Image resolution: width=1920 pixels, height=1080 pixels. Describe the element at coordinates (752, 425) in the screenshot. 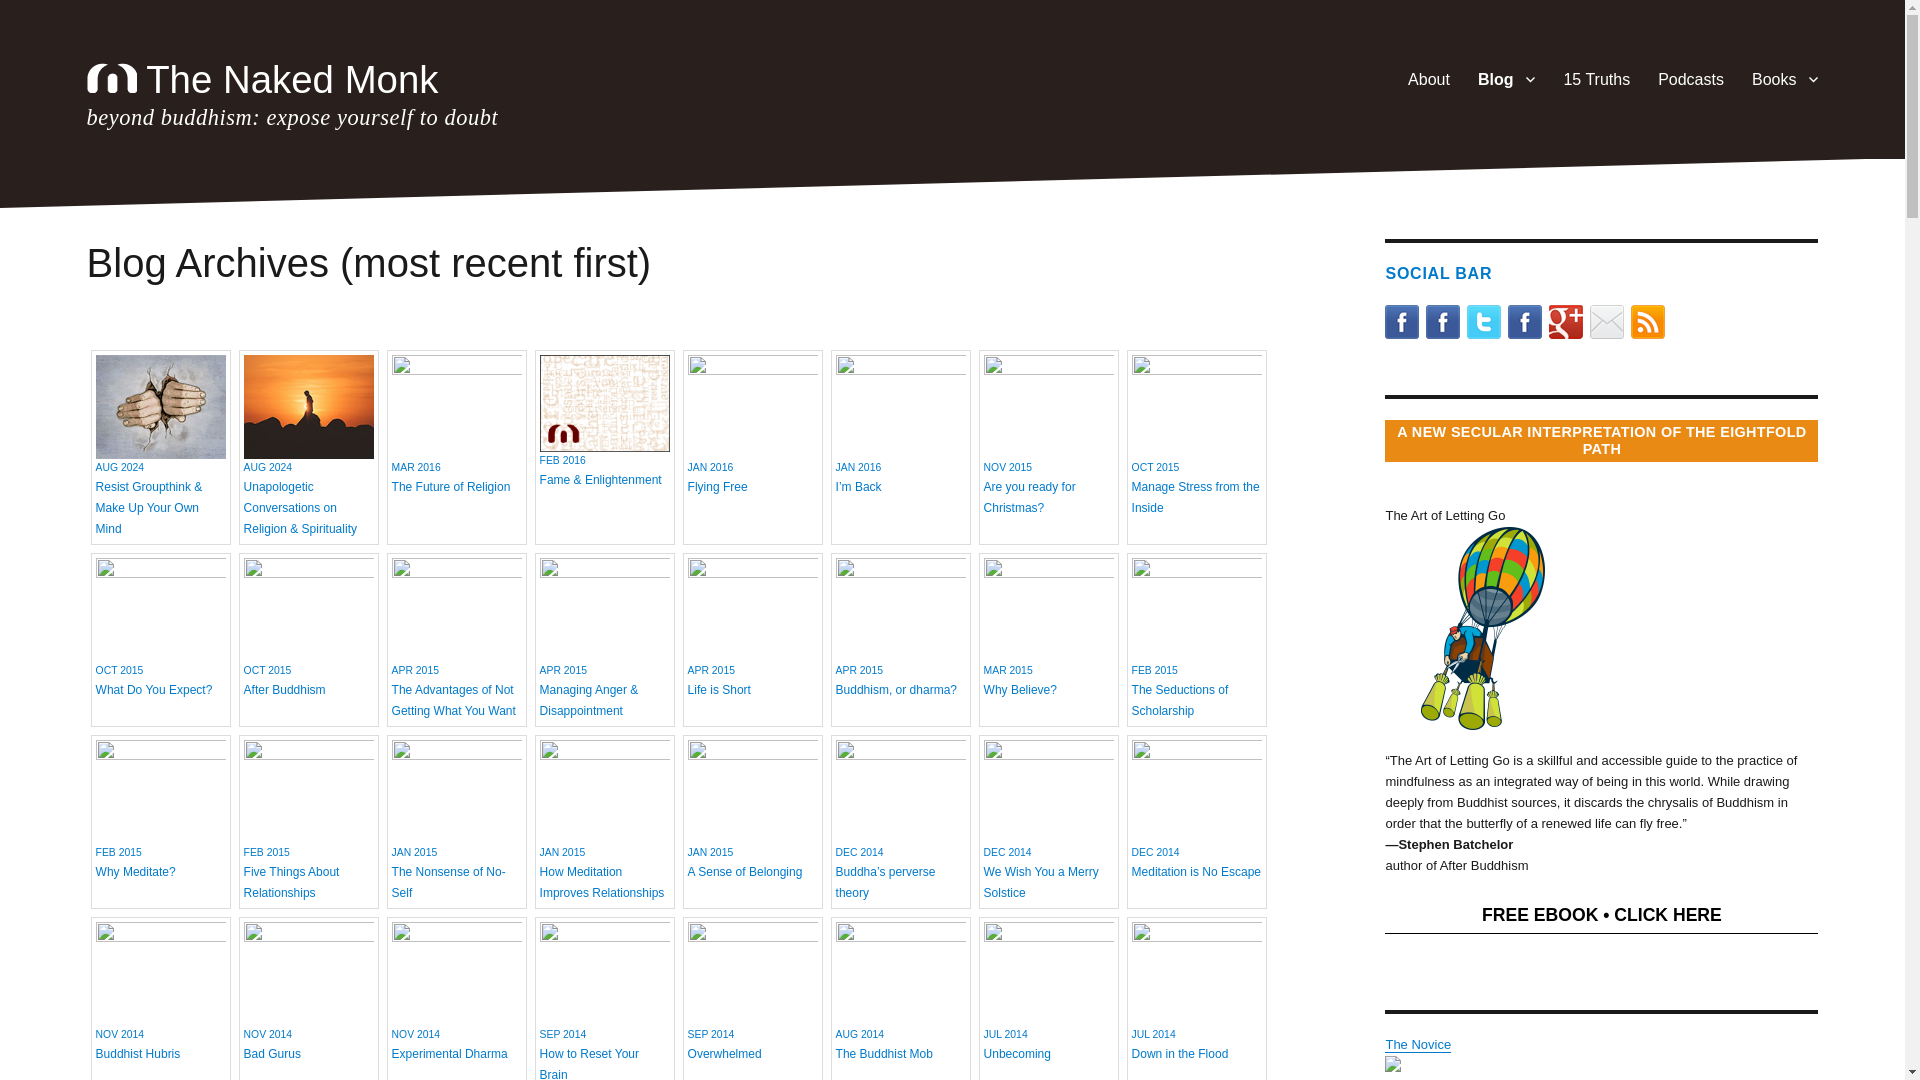

I see `The Naked Monk` at that location.